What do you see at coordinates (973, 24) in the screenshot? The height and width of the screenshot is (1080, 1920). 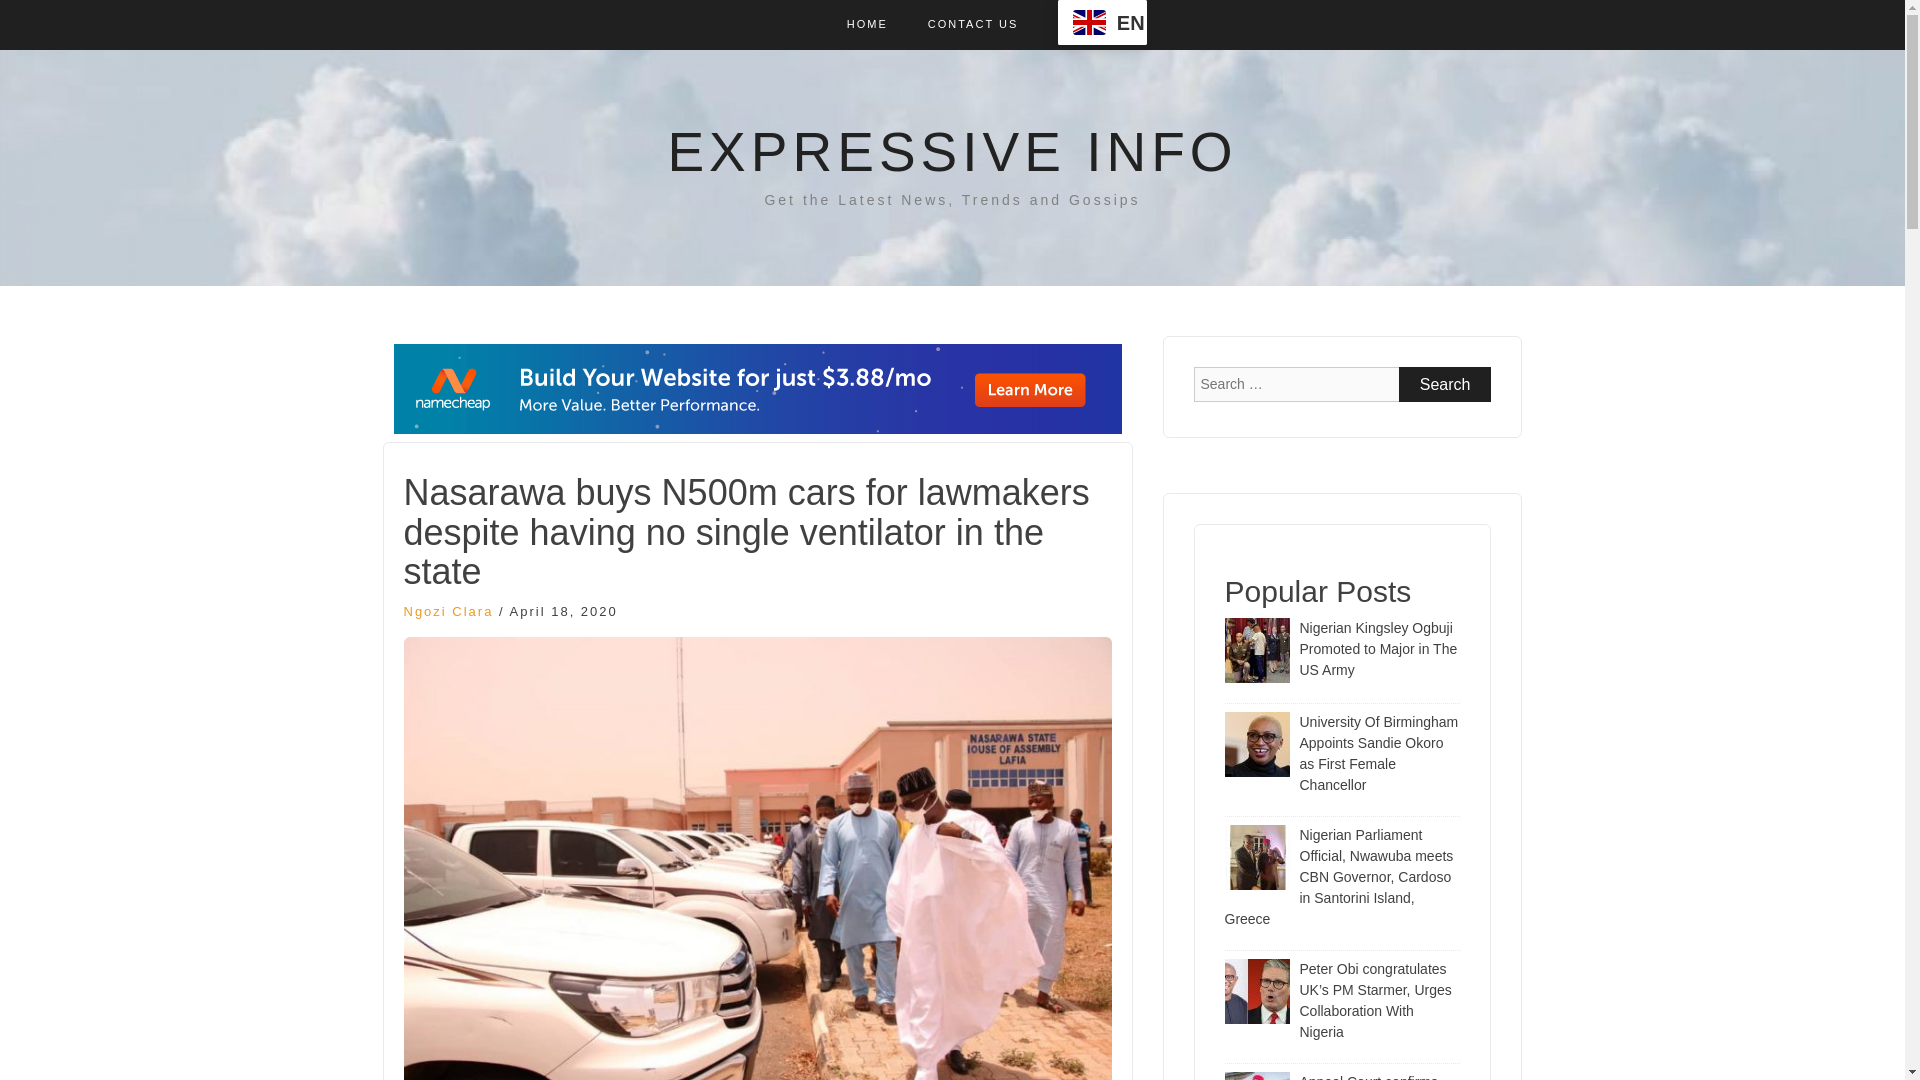 I see `CONTACT US` at bounding box center [973, 24].